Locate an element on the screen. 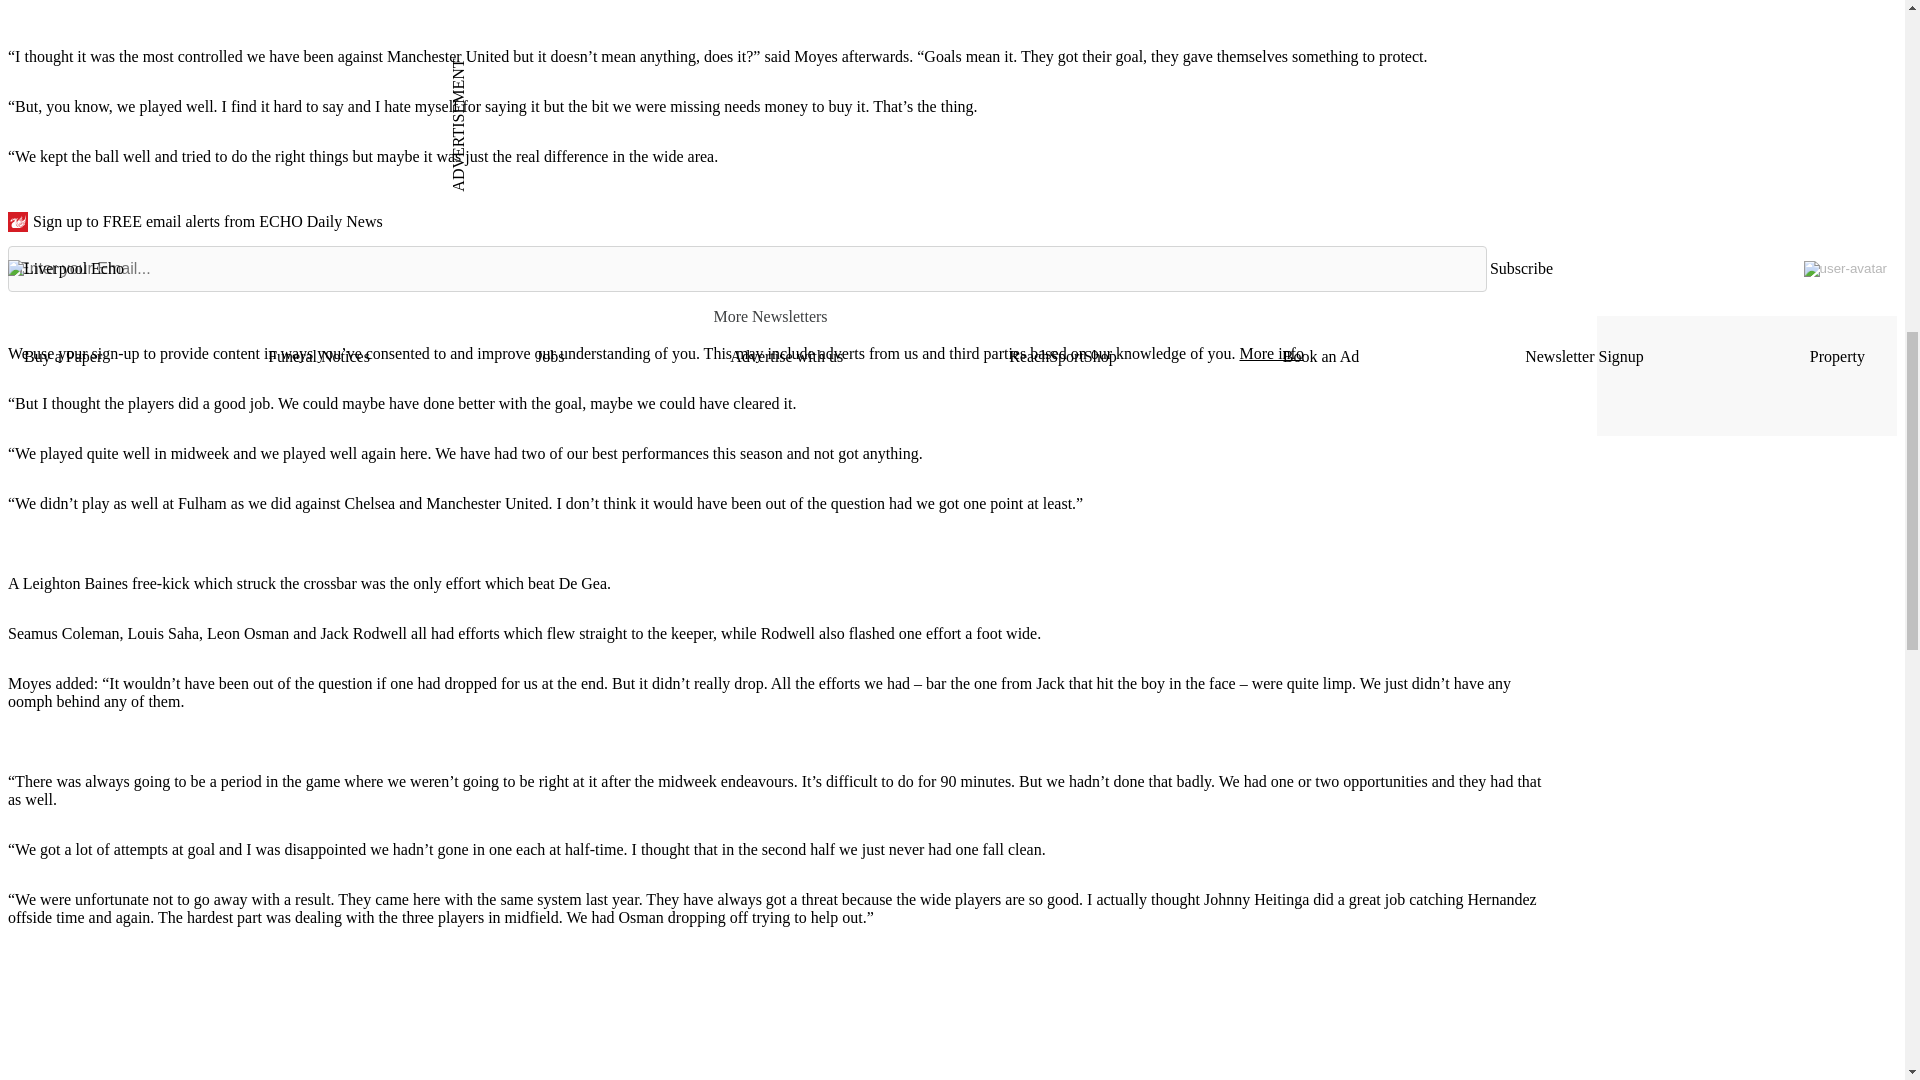 The height and width of the screenshot is (1080, 1920). More Newsletters is located at coordinates (779, 316).